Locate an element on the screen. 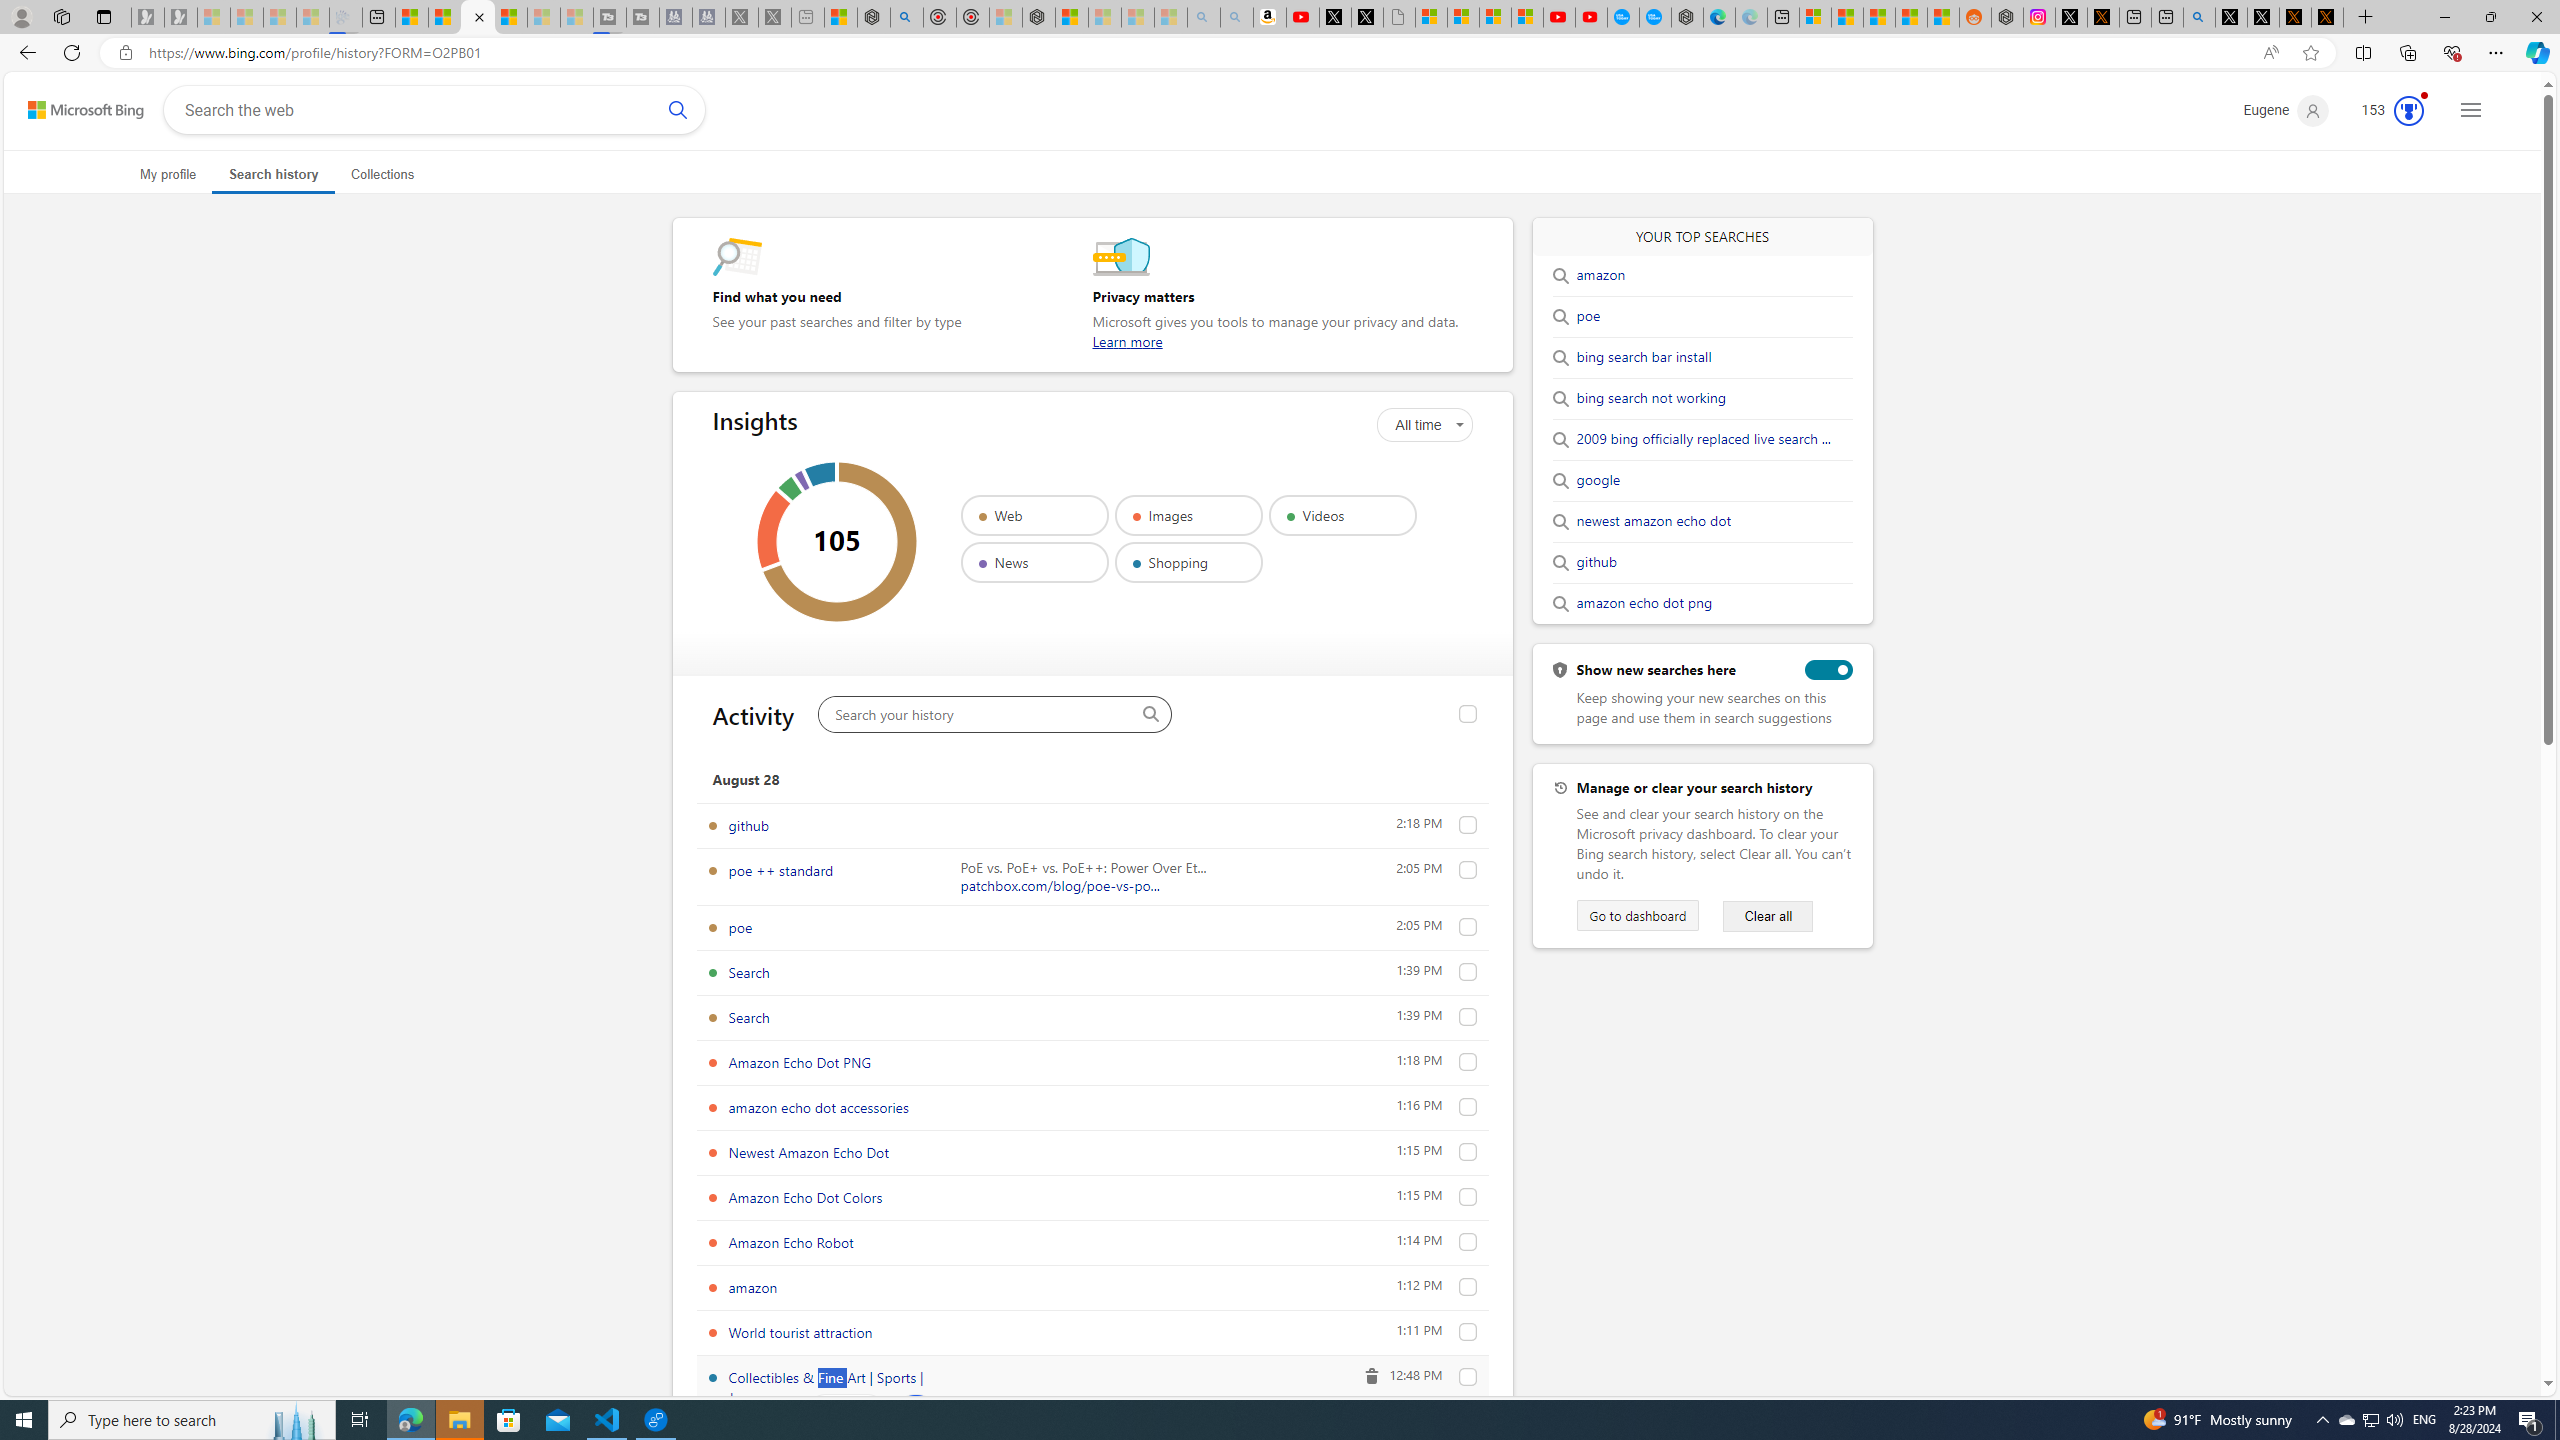 The width and height of the screenshot is (2560, 1440). X - Sleeping is located at coordinates (774, 17).